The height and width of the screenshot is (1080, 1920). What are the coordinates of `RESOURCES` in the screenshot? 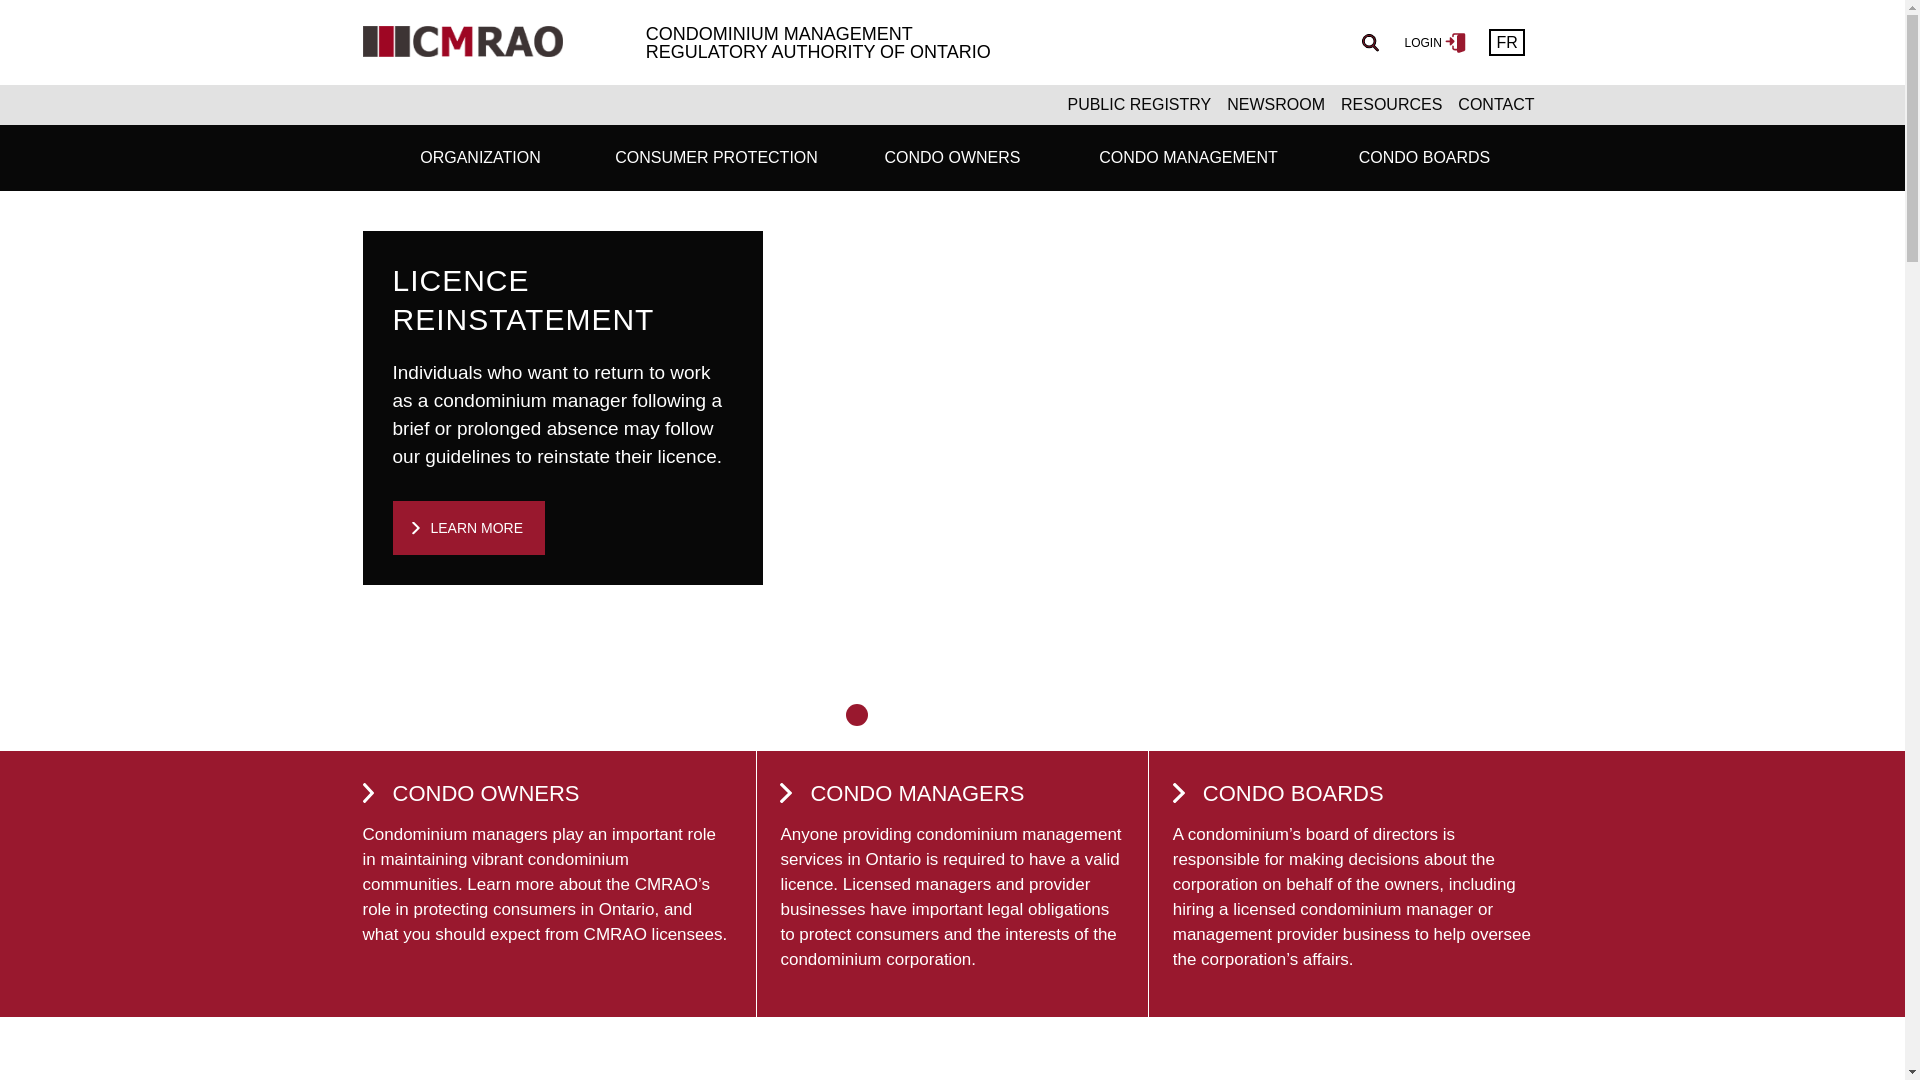 It's located at (1390, 105).